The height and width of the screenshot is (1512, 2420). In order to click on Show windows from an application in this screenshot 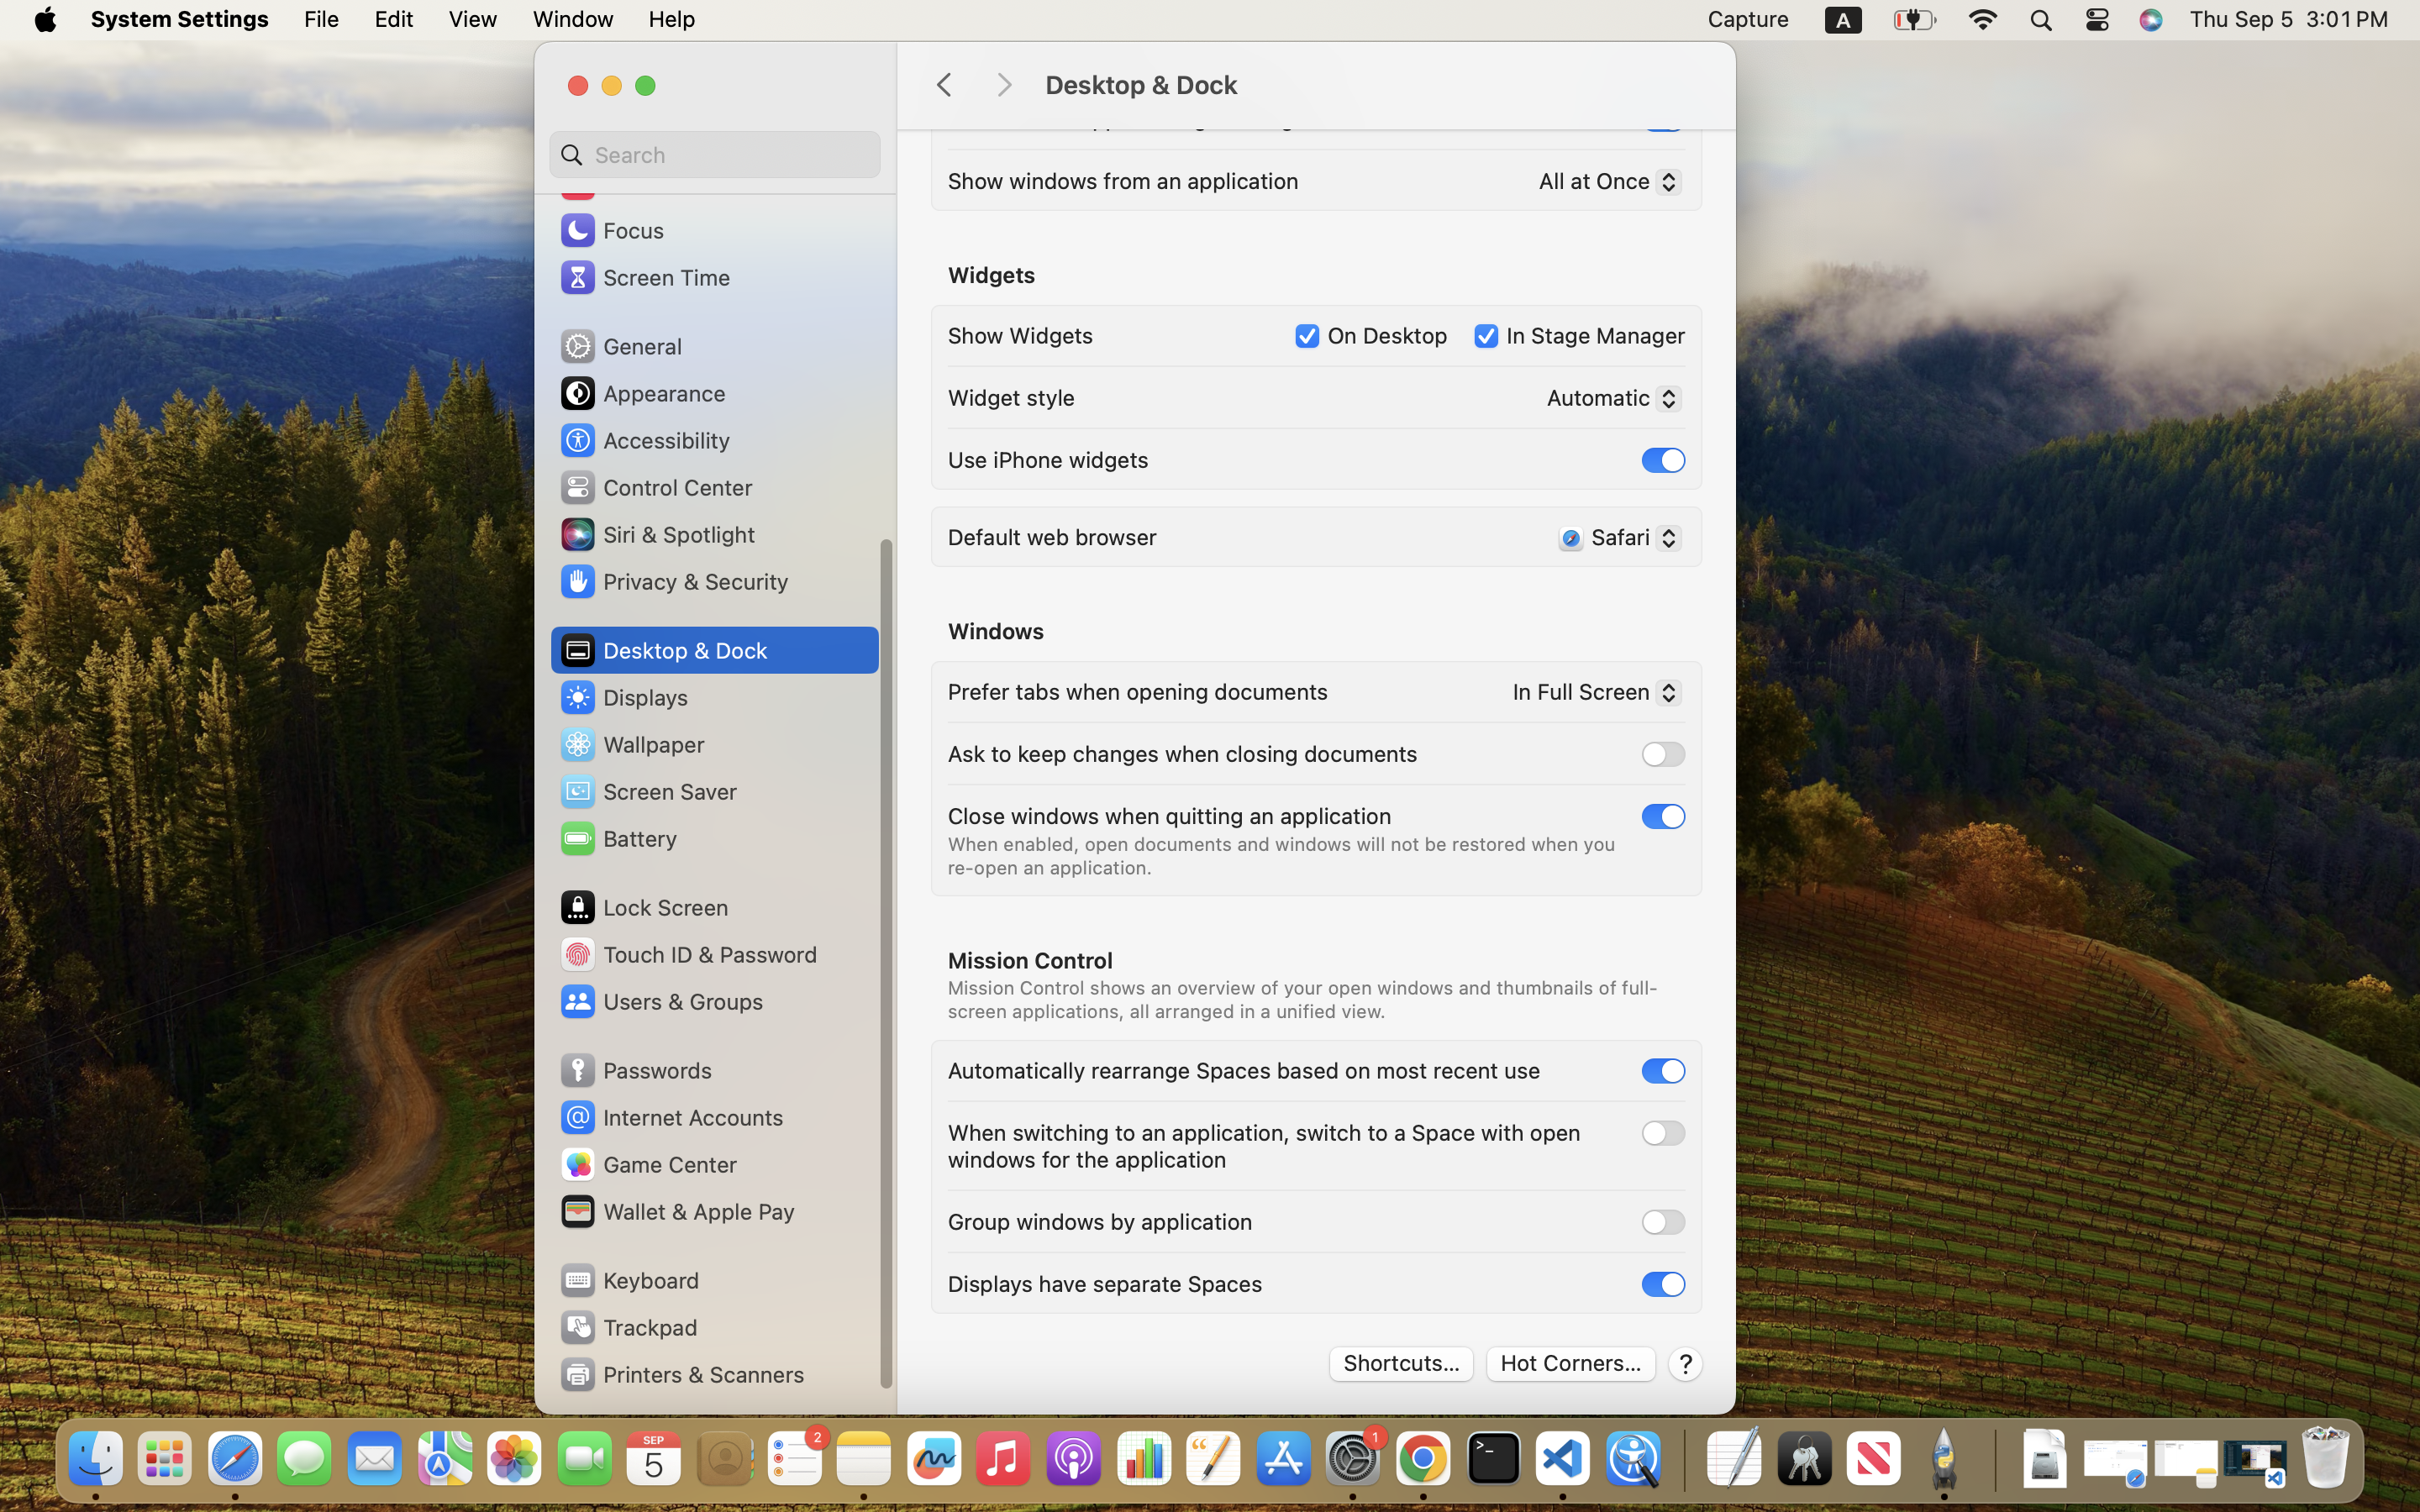, I will do `click(1123, 180)`.